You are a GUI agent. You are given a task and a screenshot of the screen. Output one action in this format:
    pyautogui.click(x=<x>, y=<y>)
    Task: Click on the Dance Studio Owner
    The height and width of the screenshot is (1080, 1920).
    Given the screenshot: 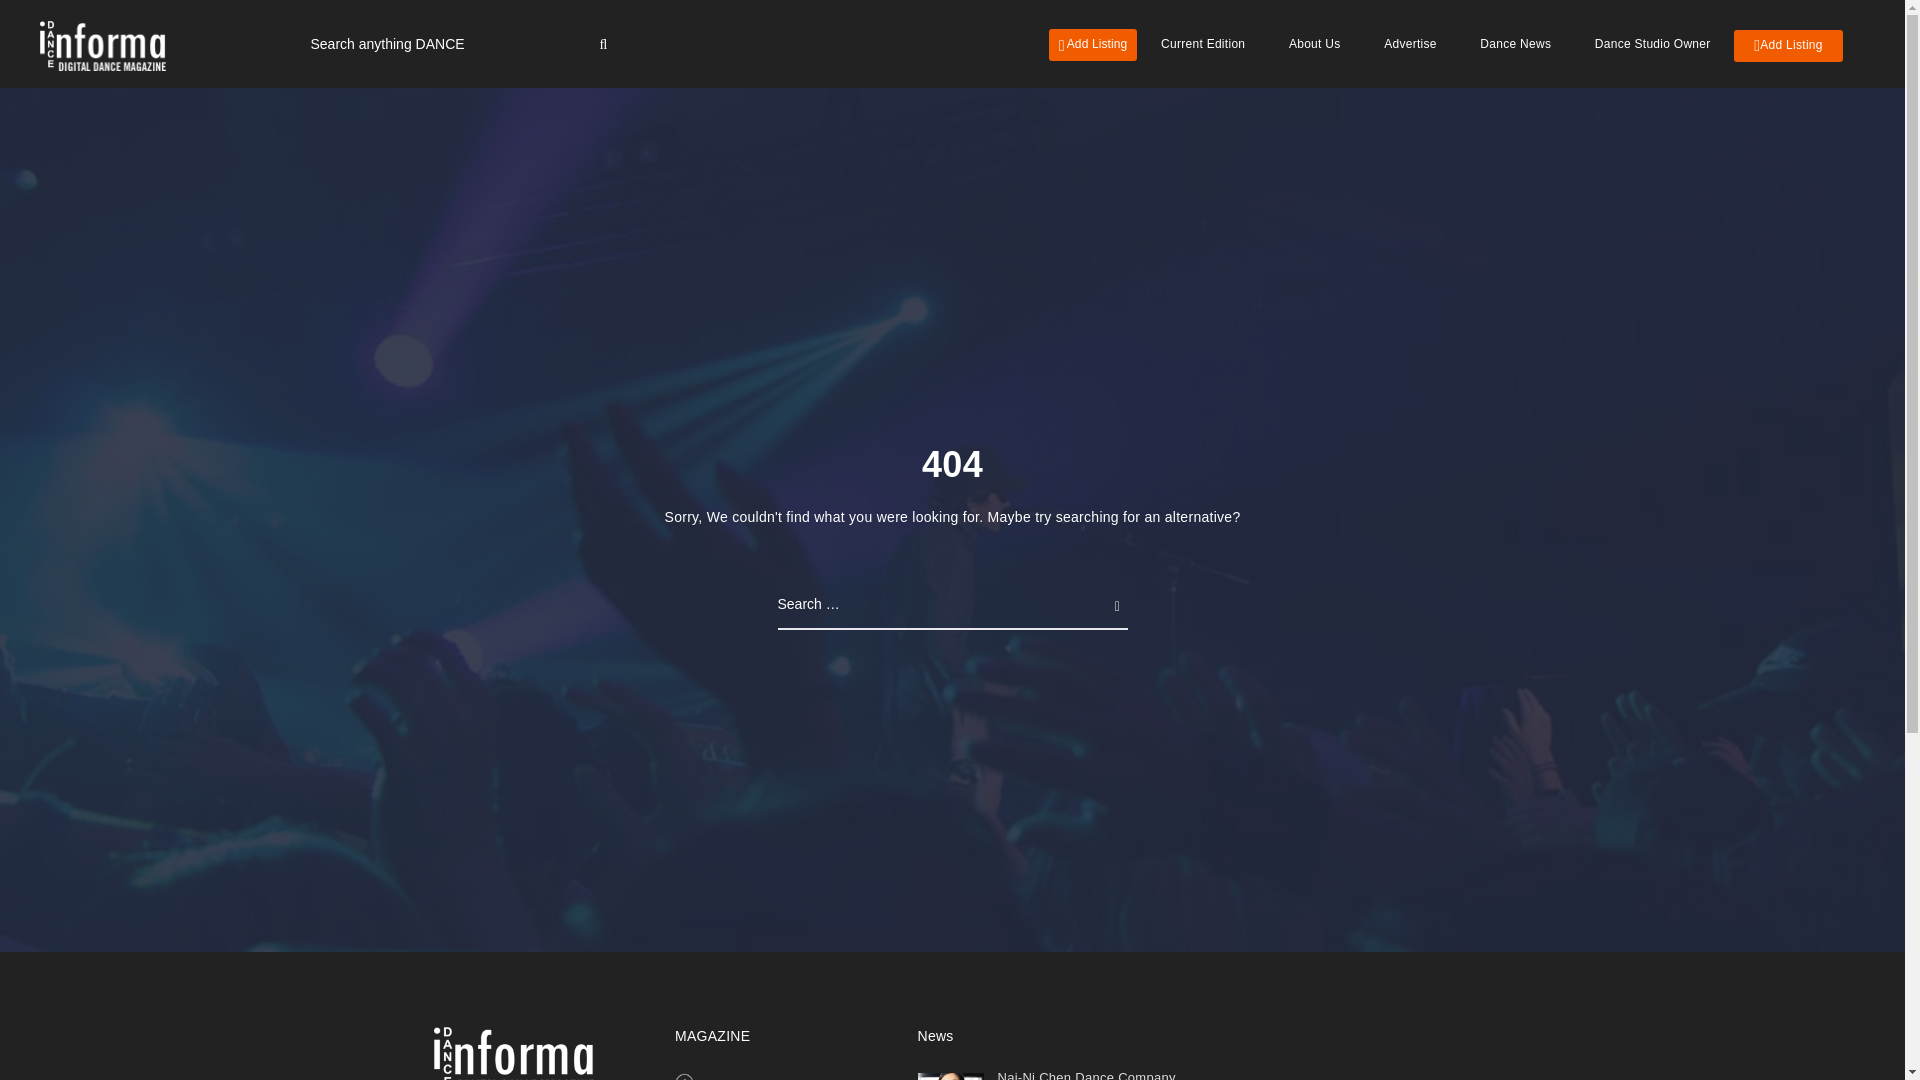 What is the action you would take?
    pyautogui.click(x=1652, y=44)
    